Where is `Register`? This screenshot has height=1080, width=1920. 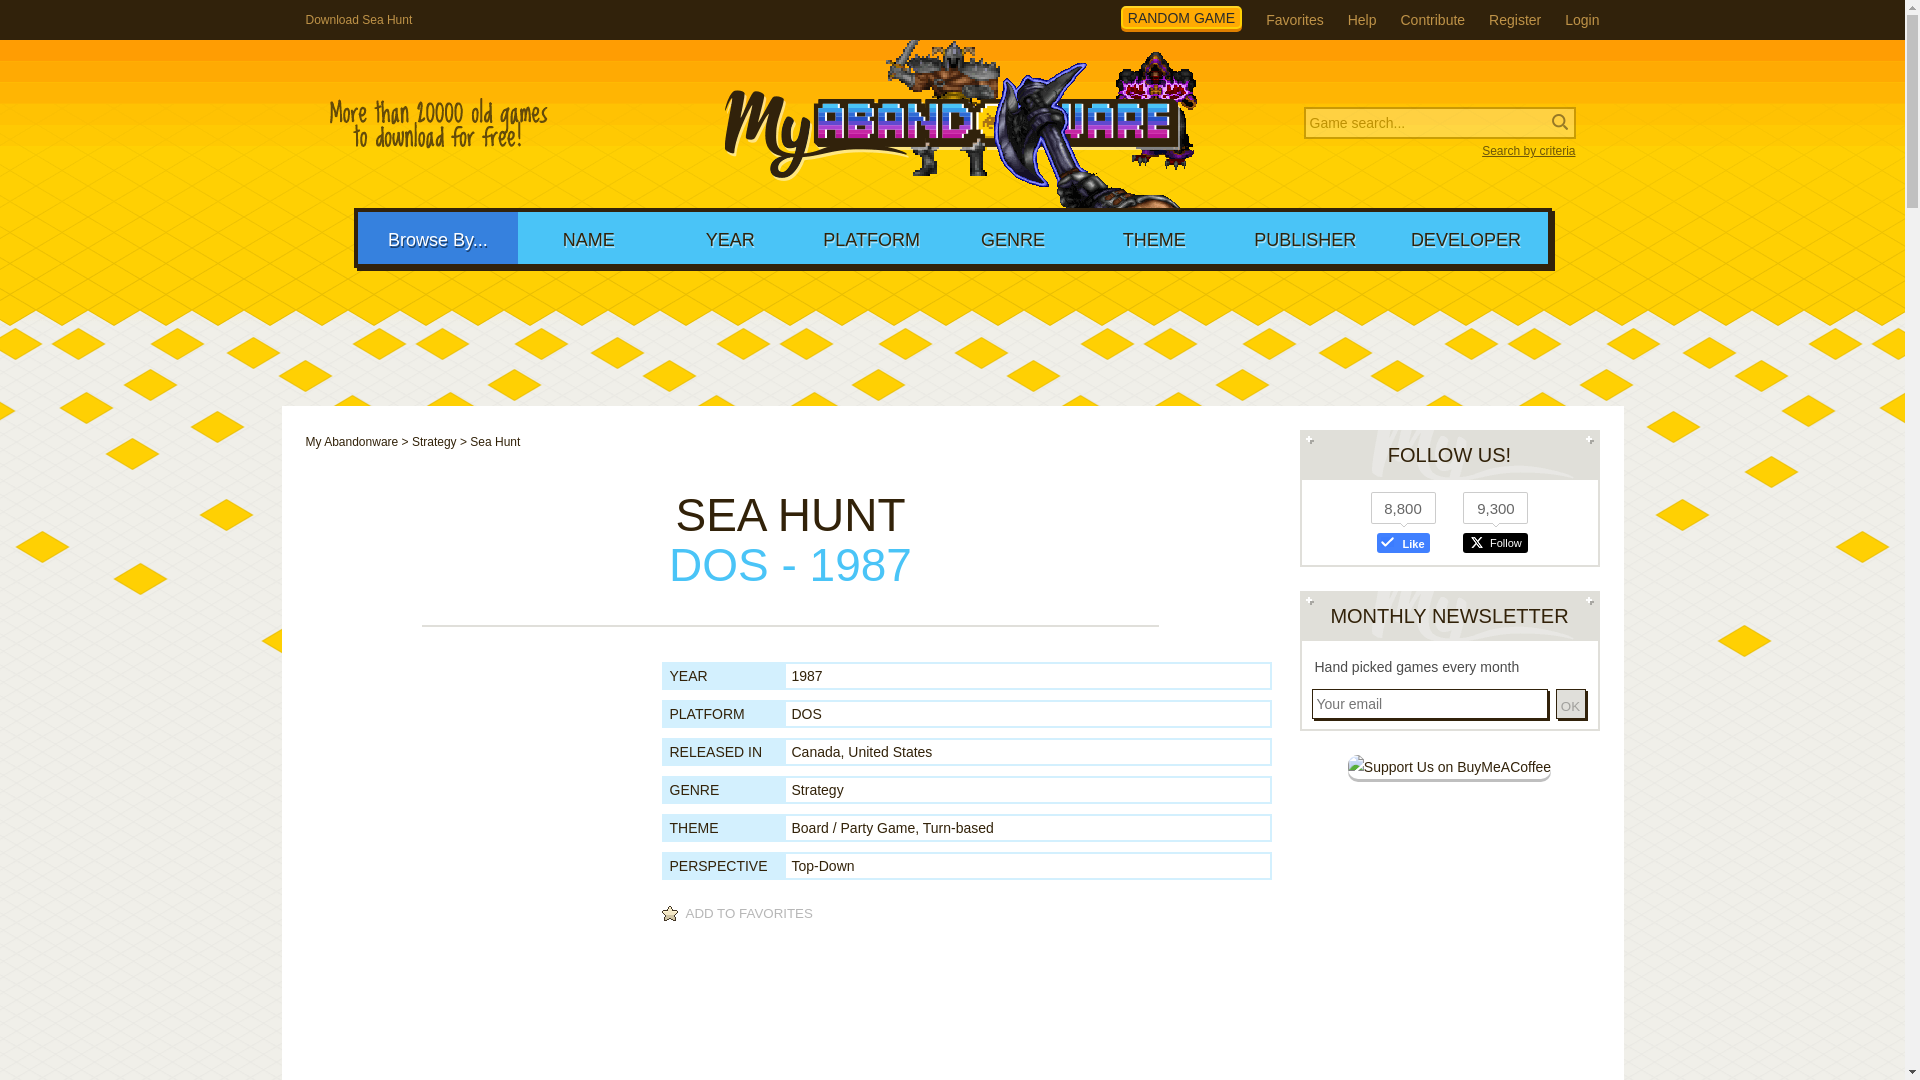 Register is located at coordinates (1515, 20).